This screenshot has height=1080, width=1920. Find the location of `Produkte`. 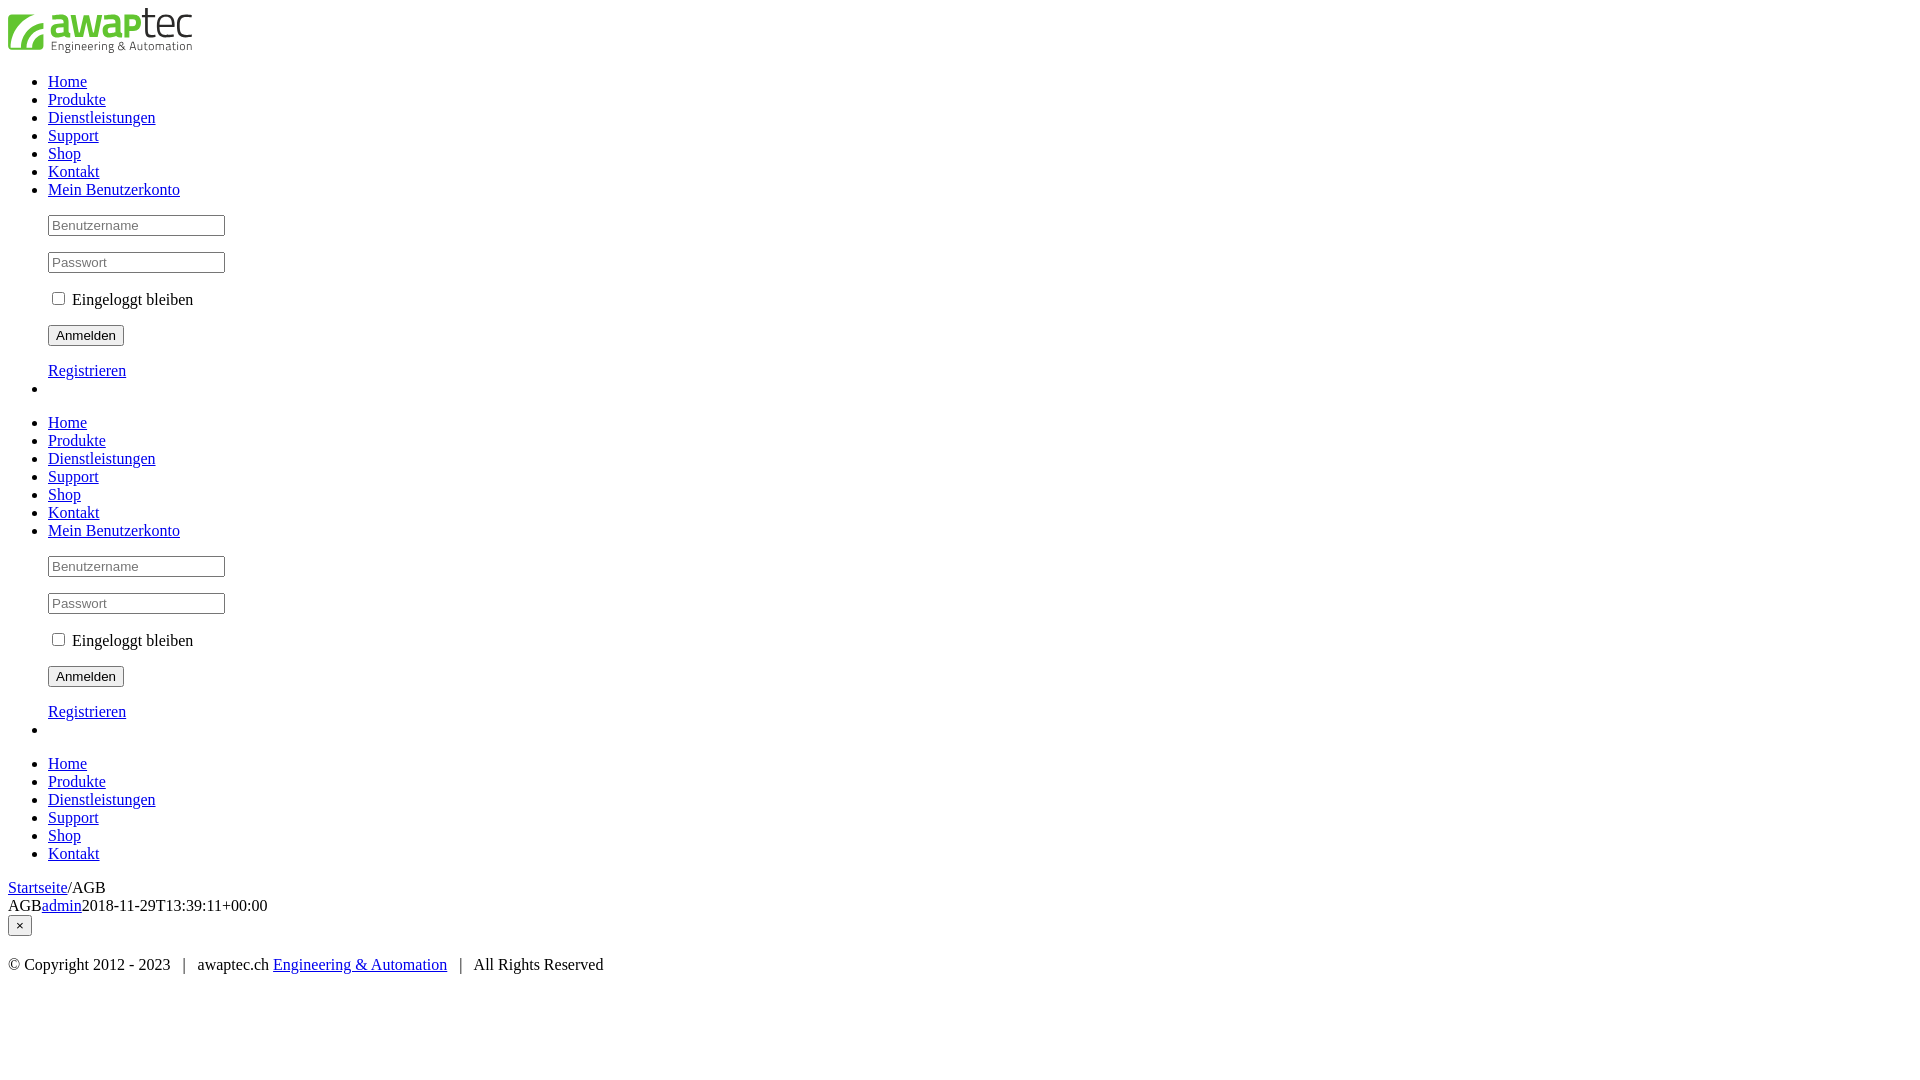

Produkte is located at coordinates (77, 100).